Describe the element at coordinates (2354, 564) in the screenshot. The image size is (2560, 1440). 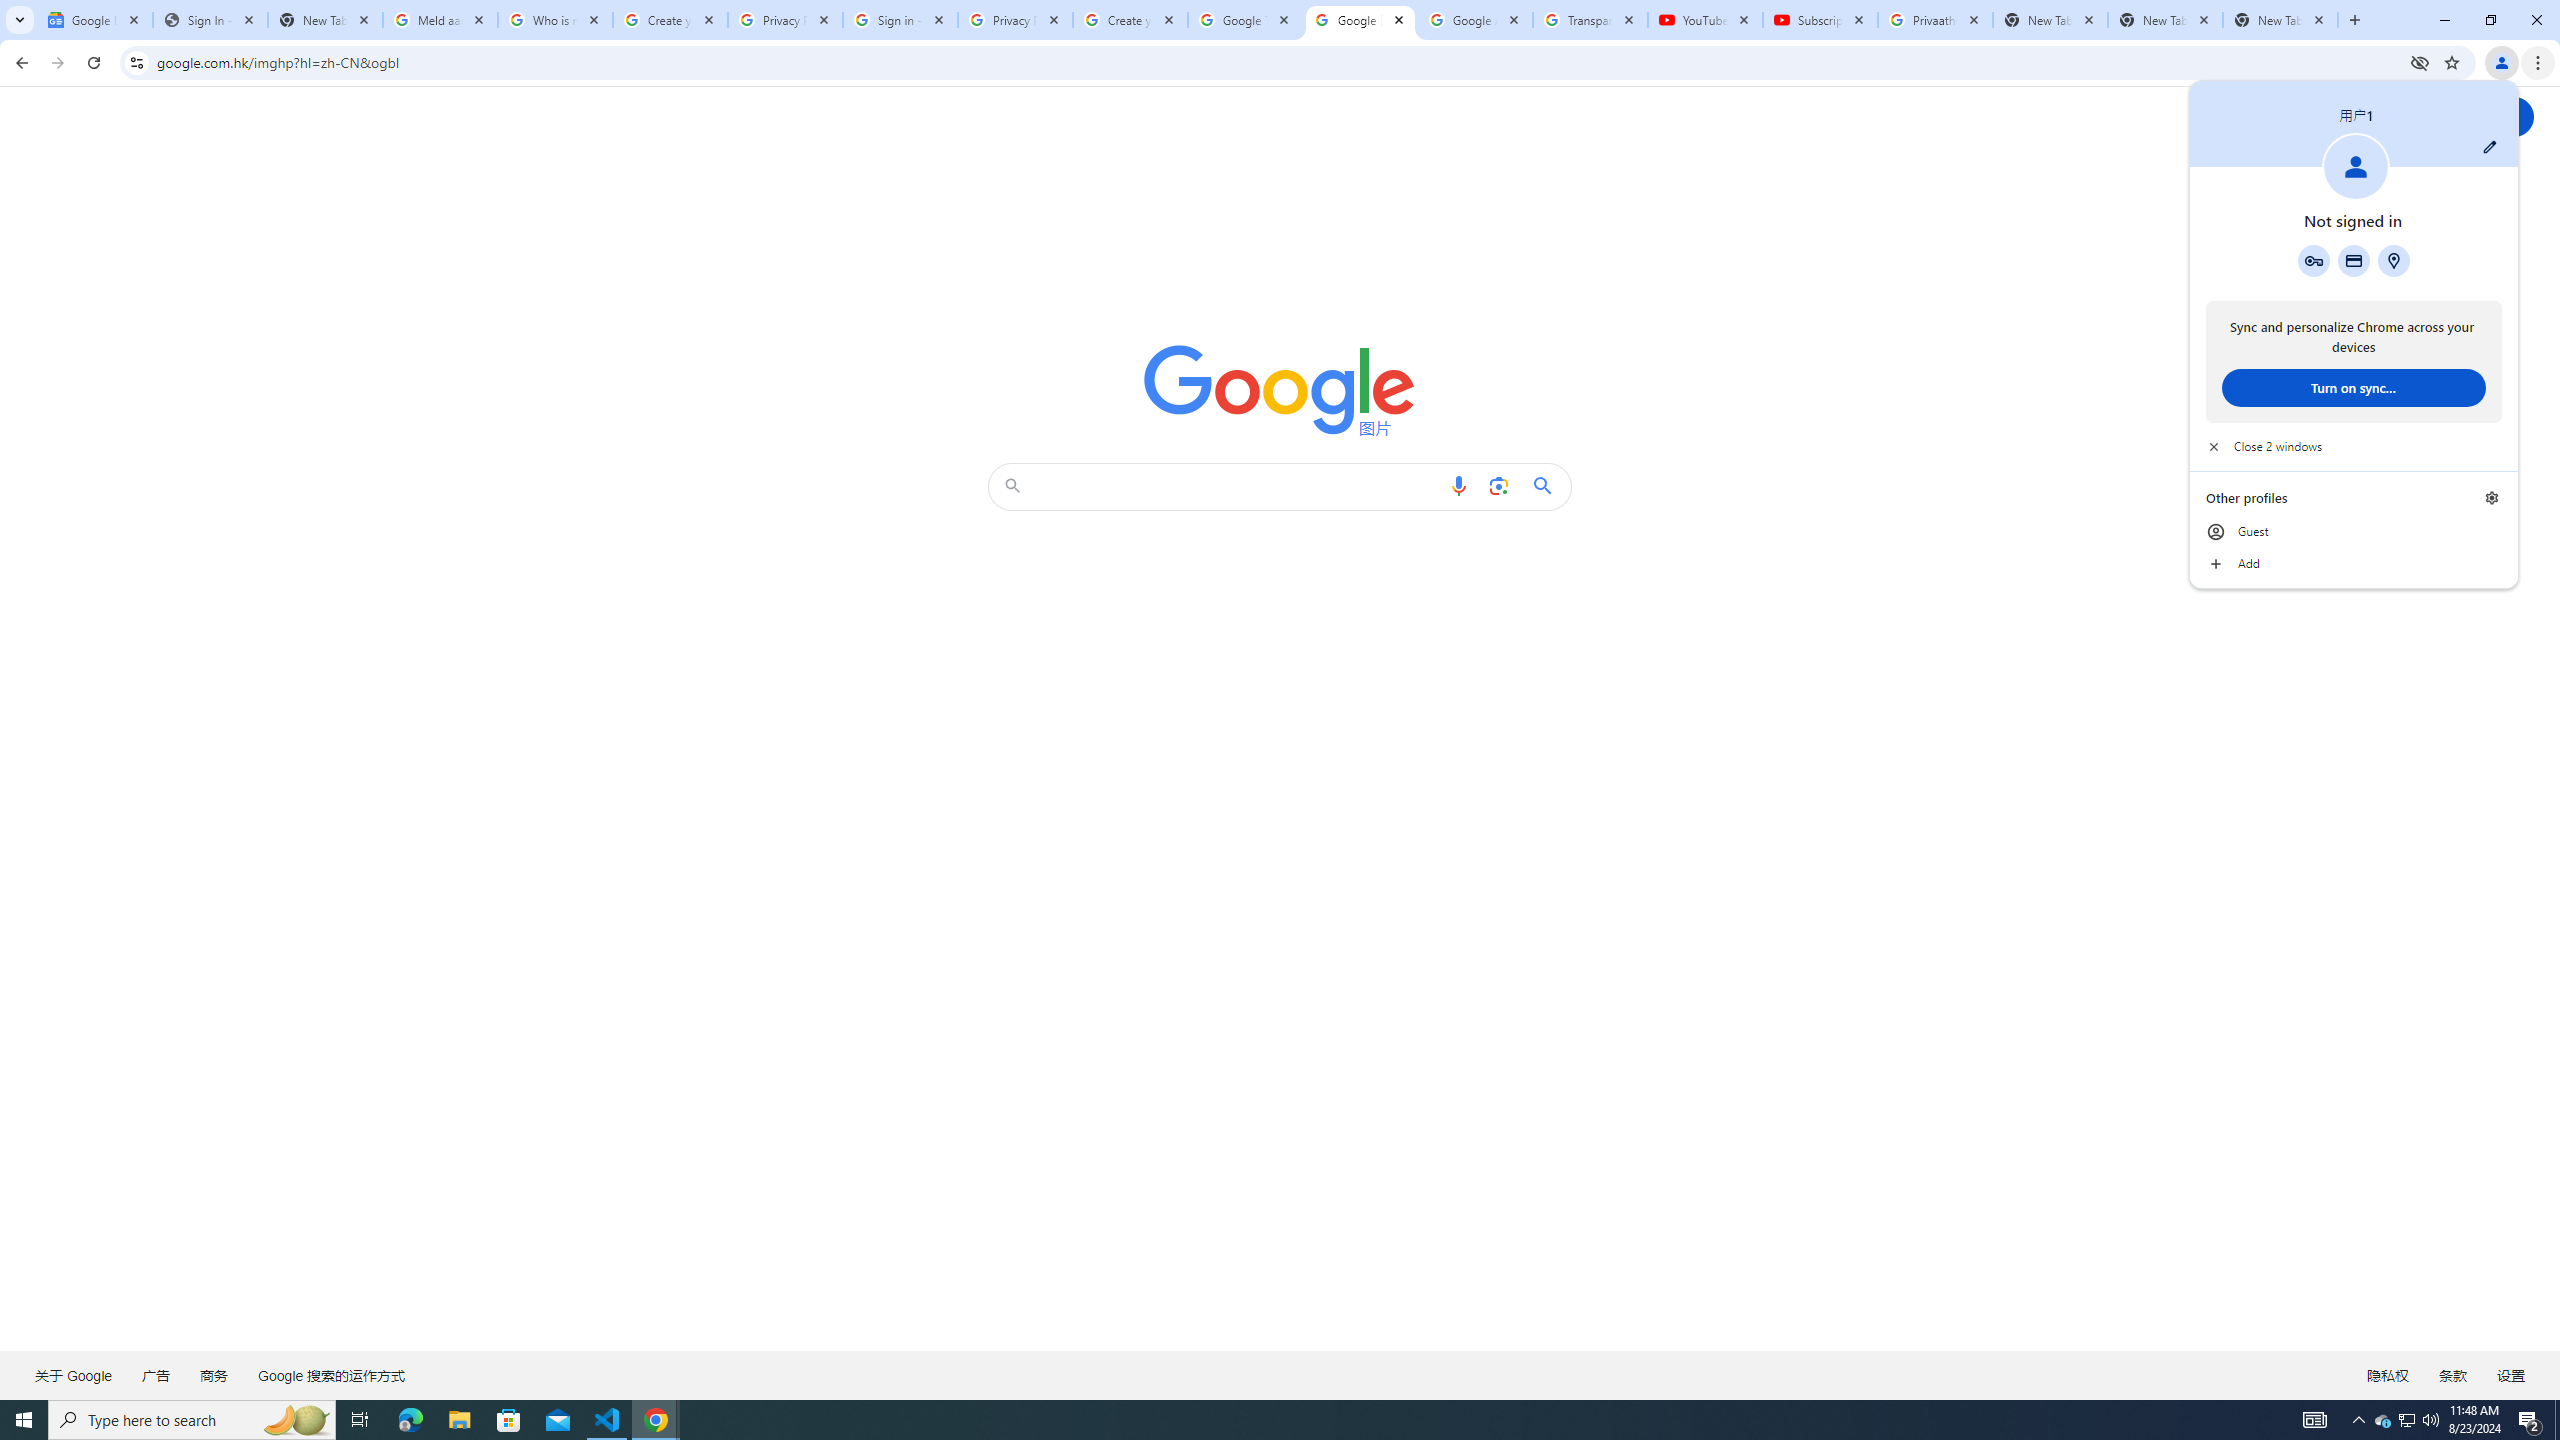
I see `Add` at that location.